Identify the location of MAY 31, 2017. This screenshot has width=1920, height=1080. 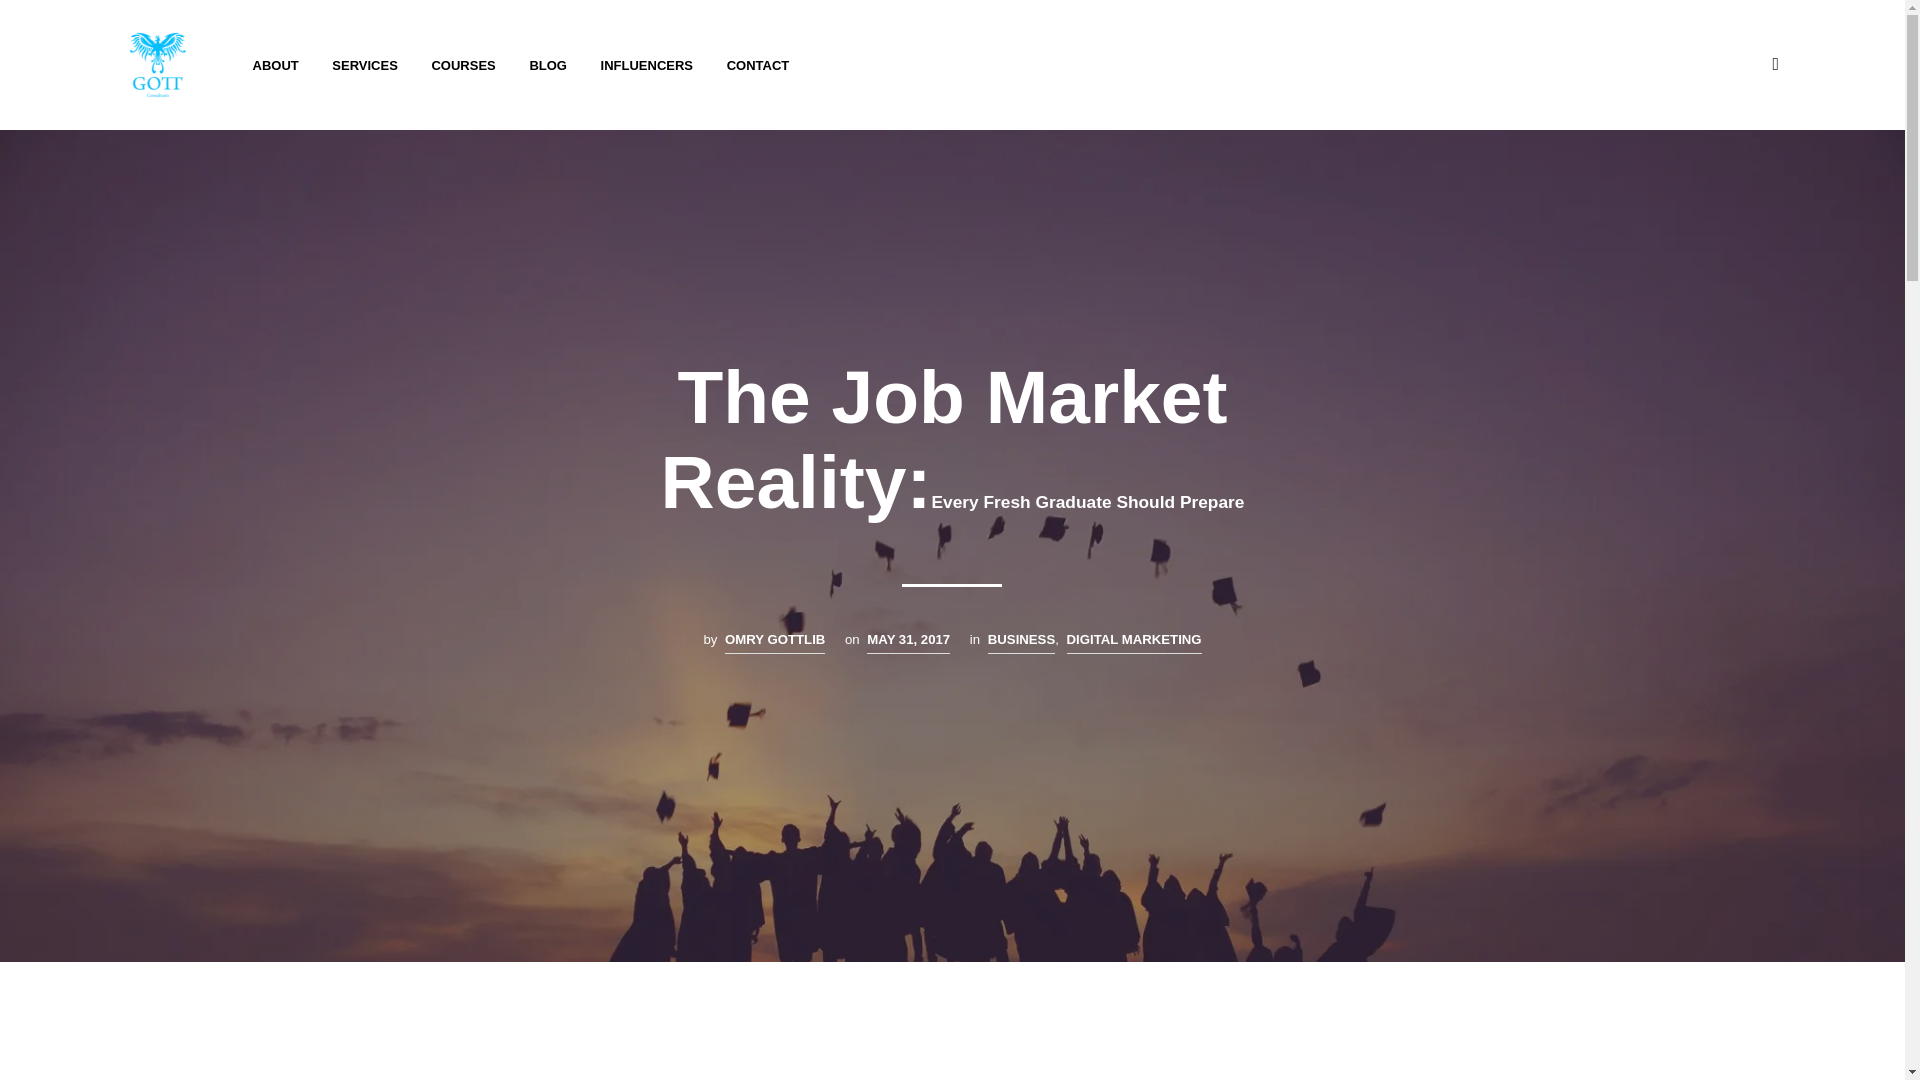
(908, 642).